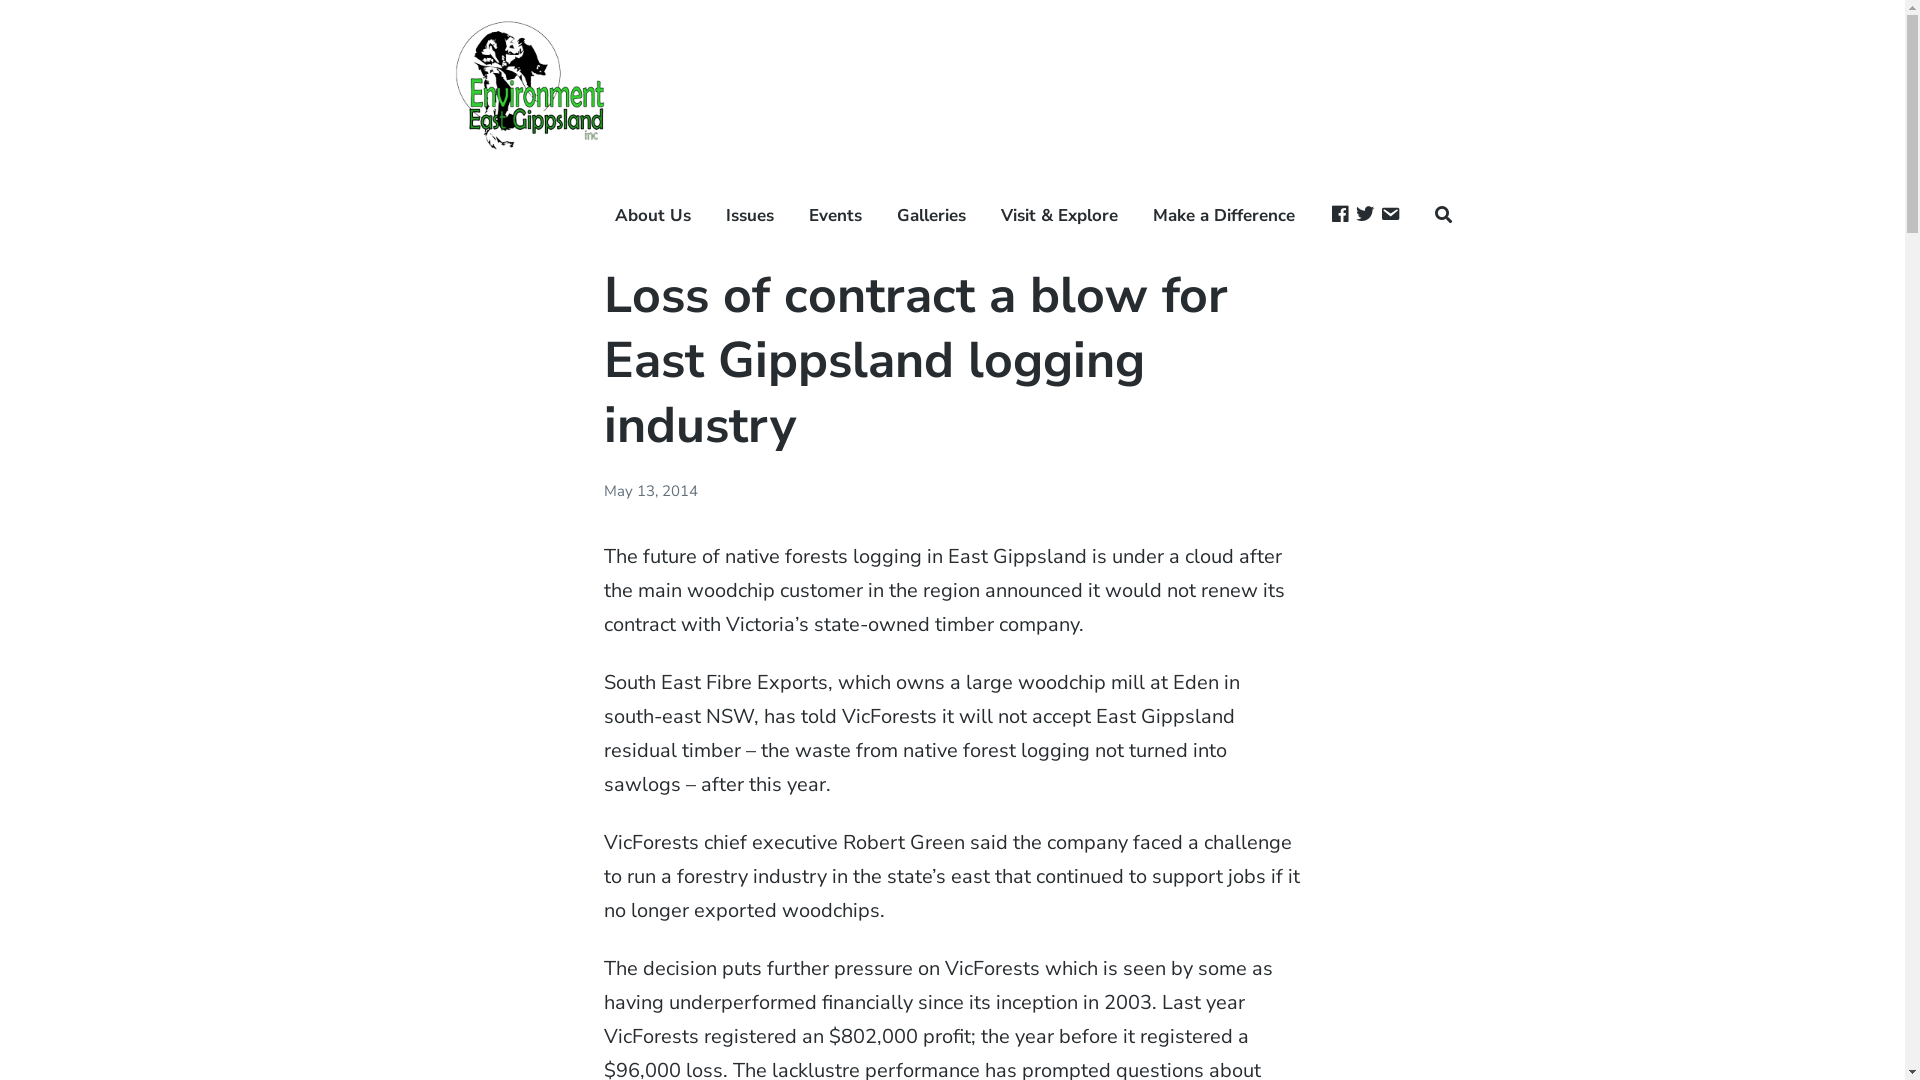  What do you see at coordinates (1060, 216) in the screenshot?
I see `Visit & Explore` at bounding box center [1060, 216].